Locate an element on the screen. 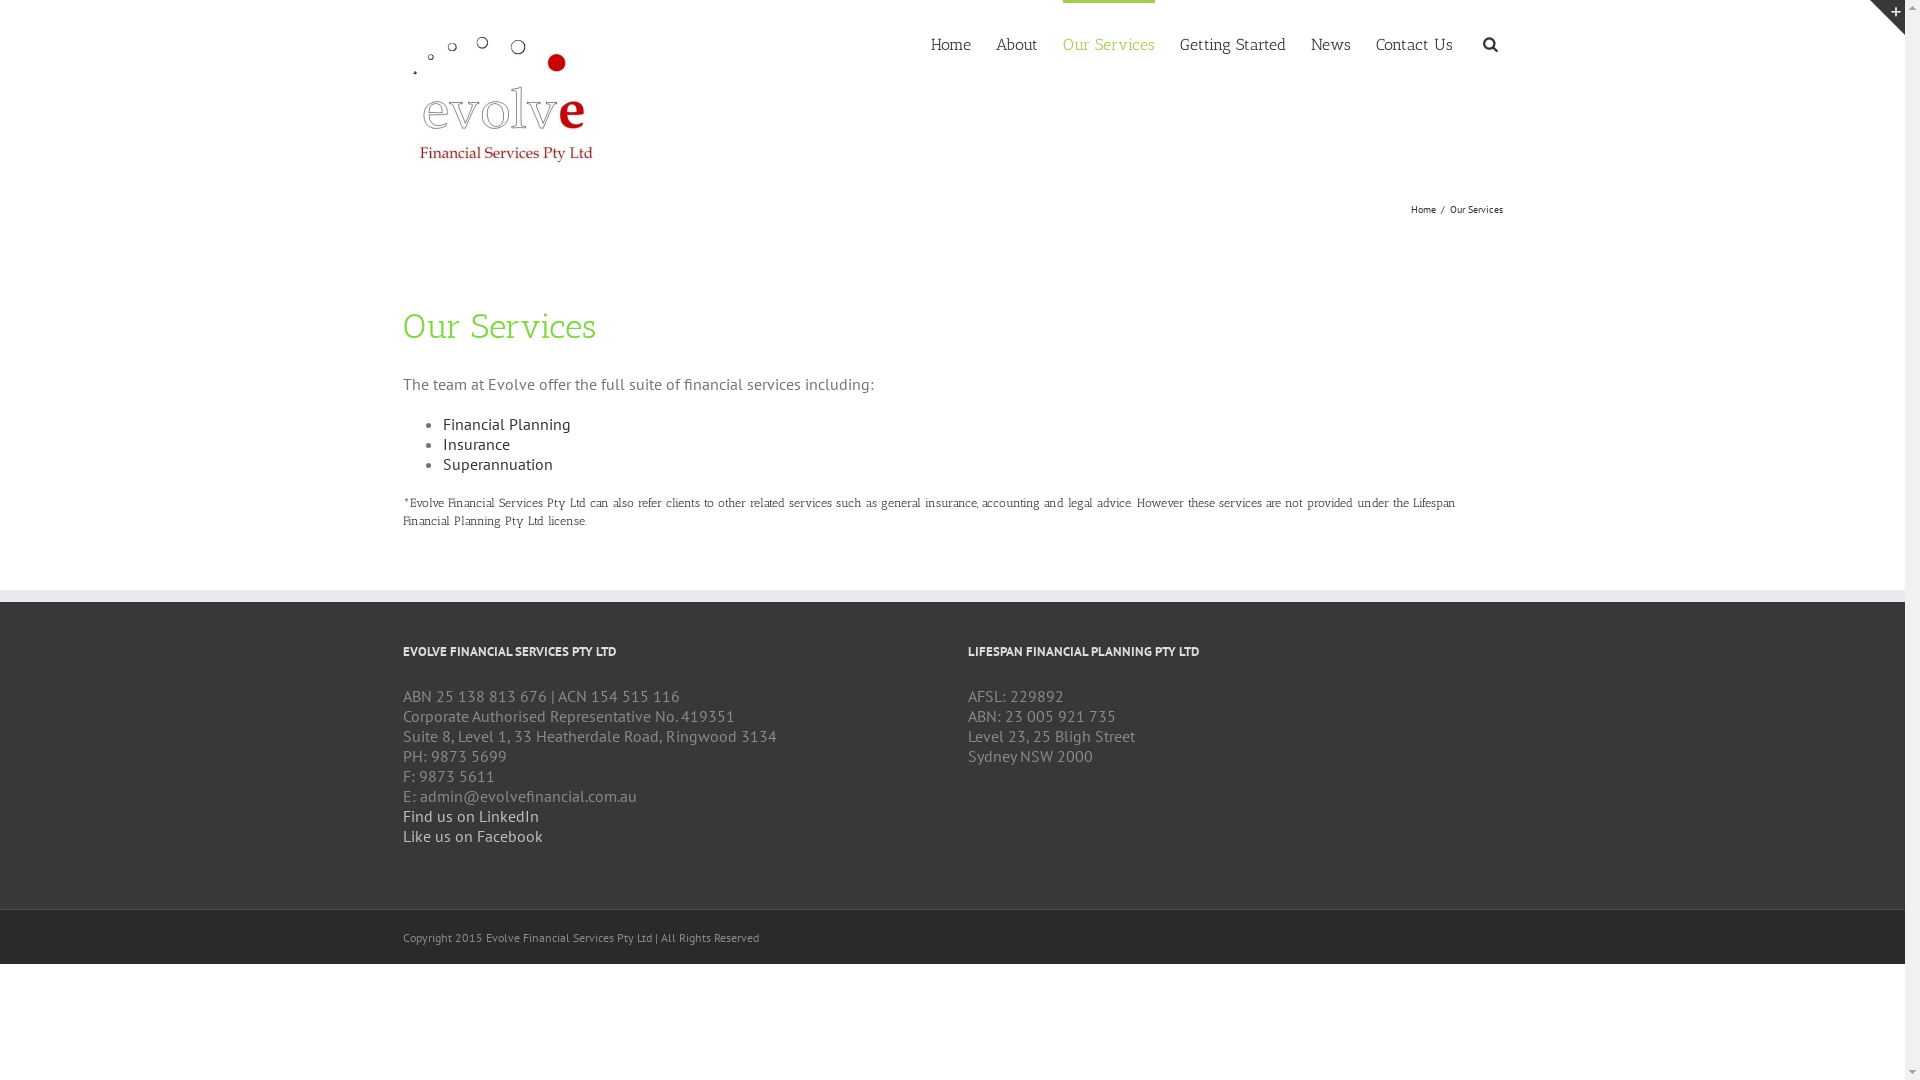  Home is located at coordinates (1425, 210).